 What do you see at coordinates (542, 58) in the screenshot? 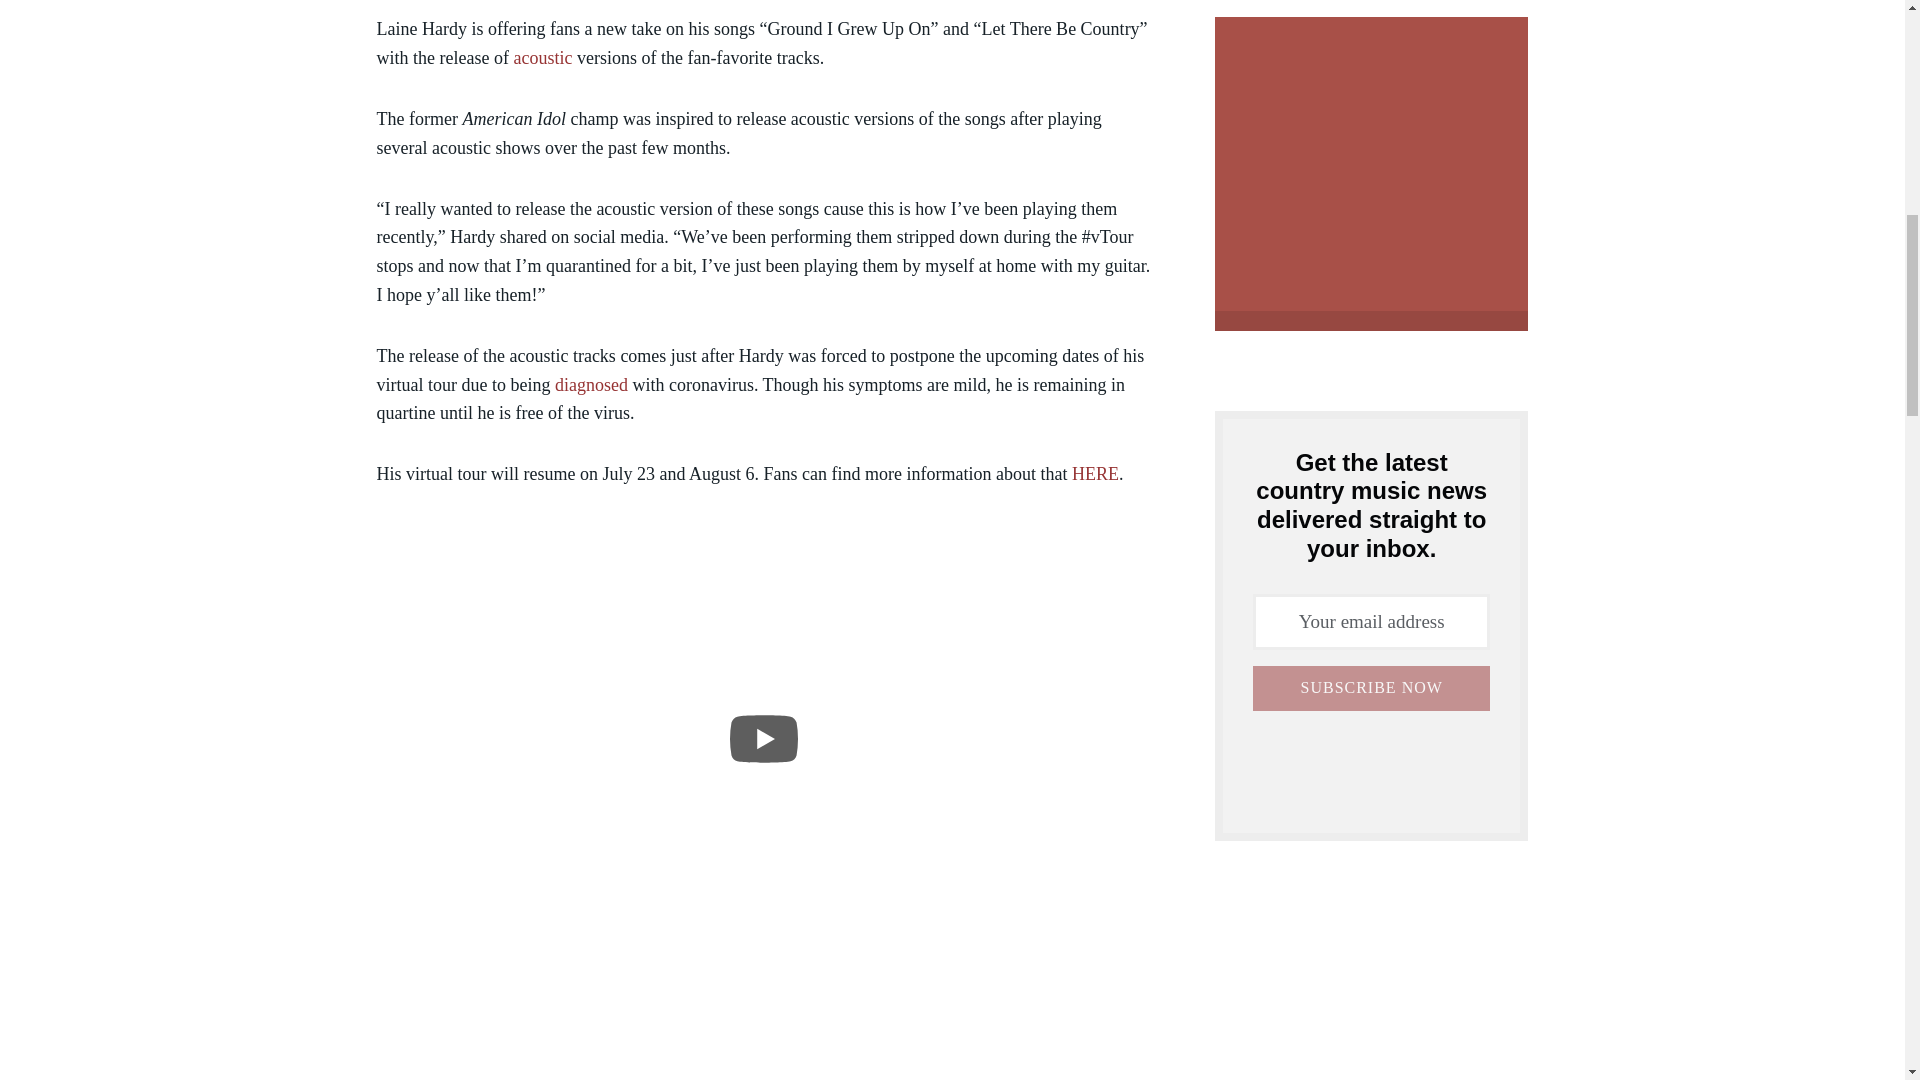
I see `acoustic` at bounding box center [542, 58].